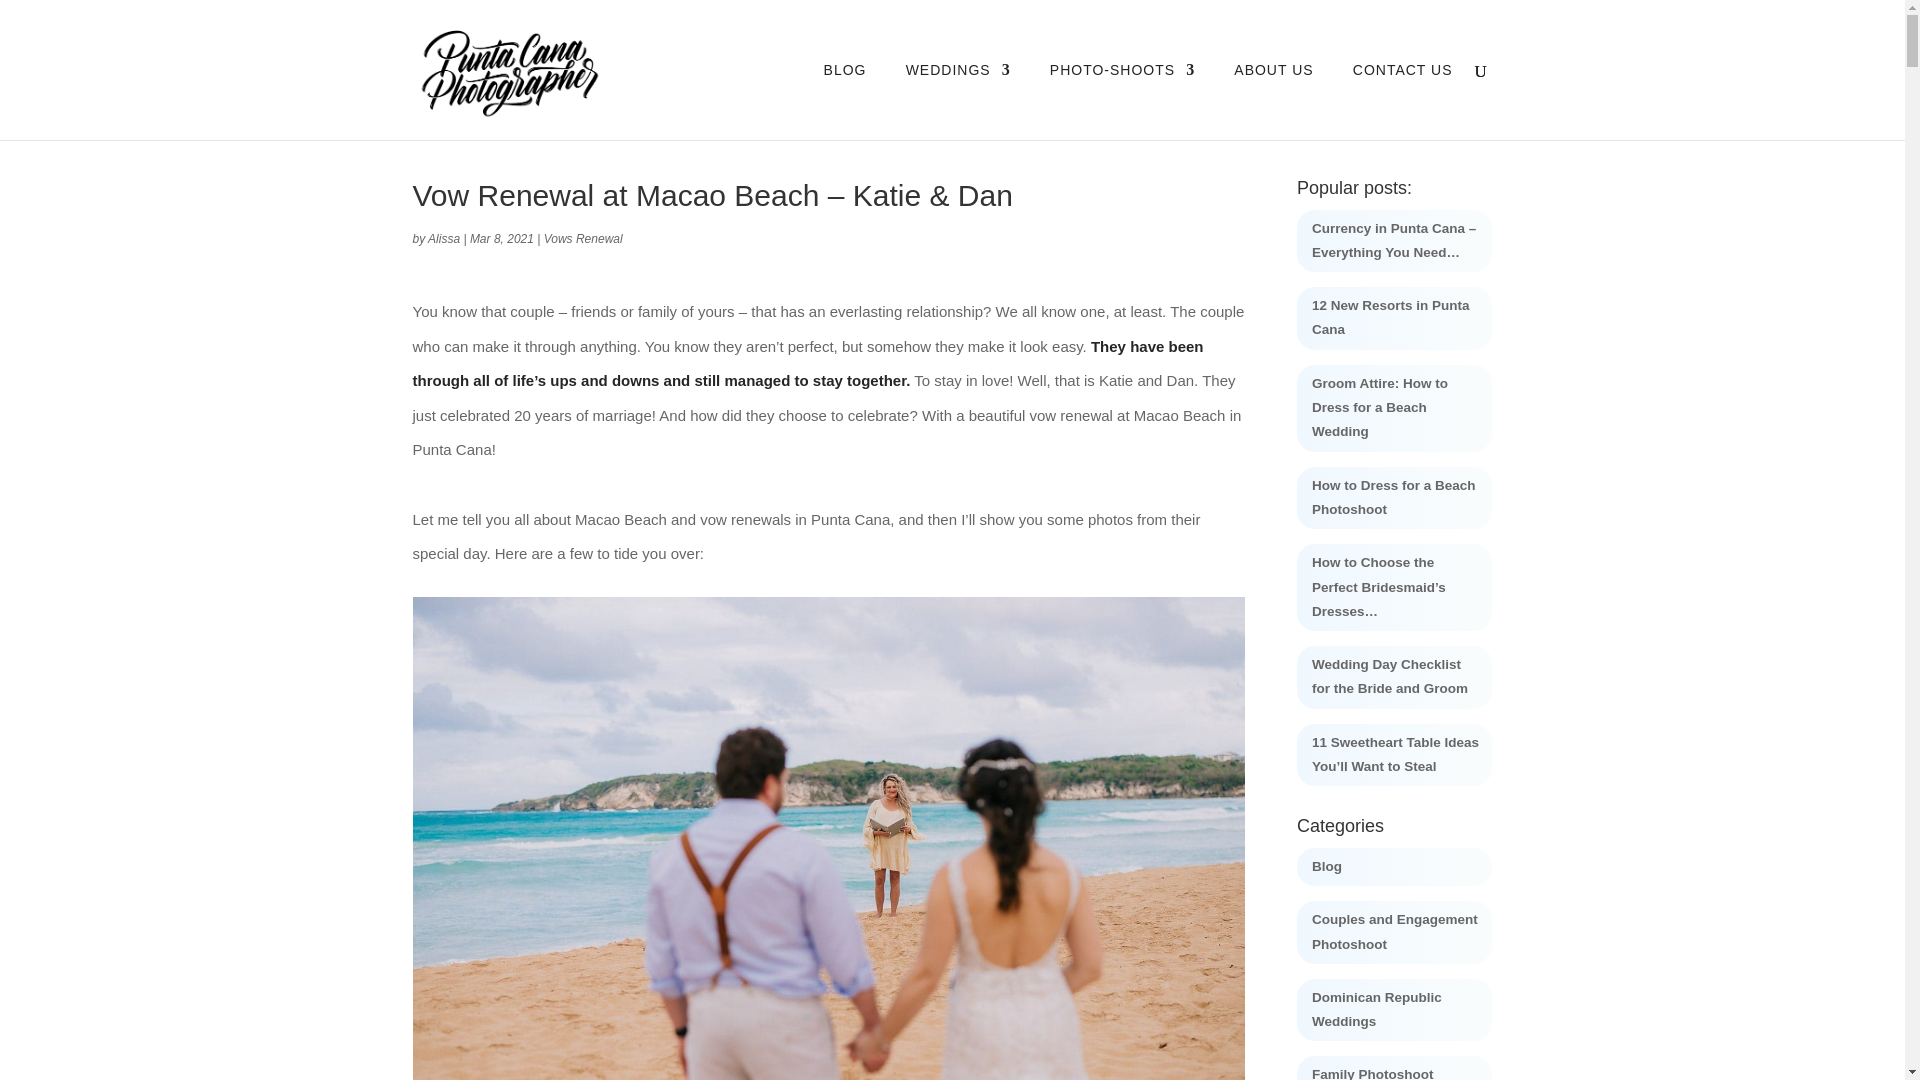  What do you see at coordinates (1274, 101) in the screenshot?
I see `ABOUT US` at bounding box center [1274, 101].